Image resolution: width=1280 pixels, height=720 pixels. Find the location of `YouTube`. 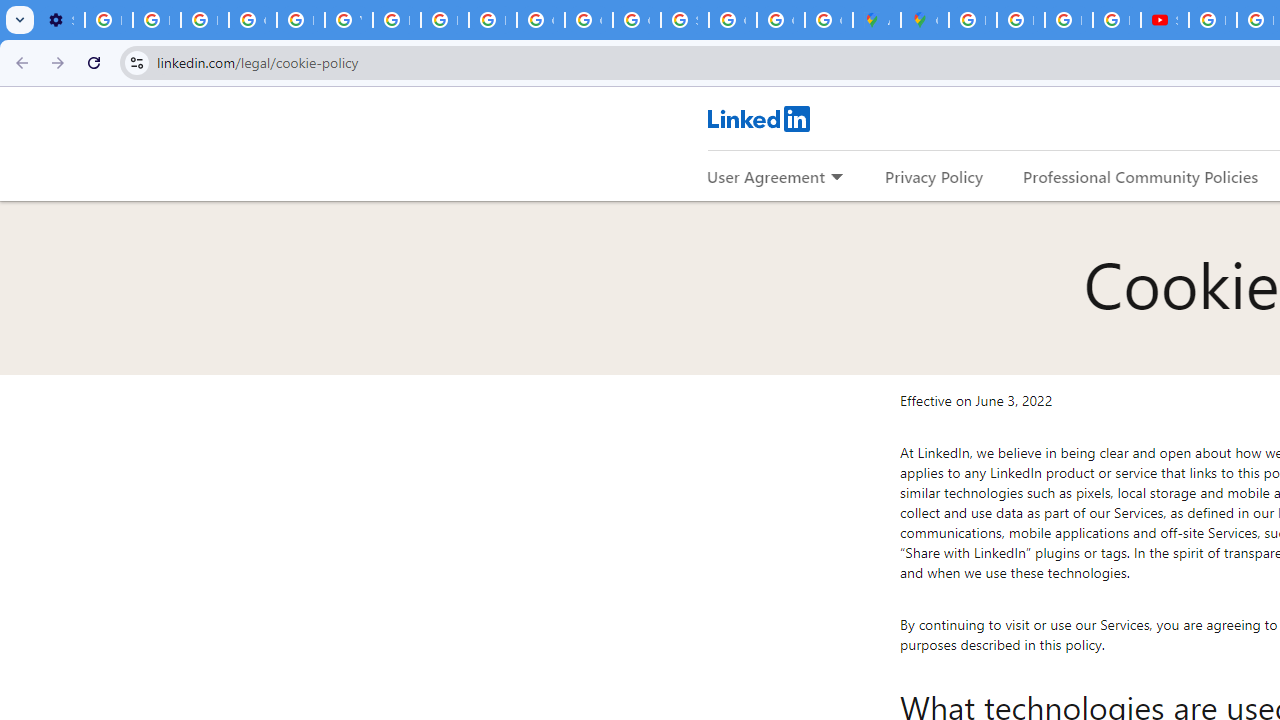

YouTube is located at coordinates (348, 20).